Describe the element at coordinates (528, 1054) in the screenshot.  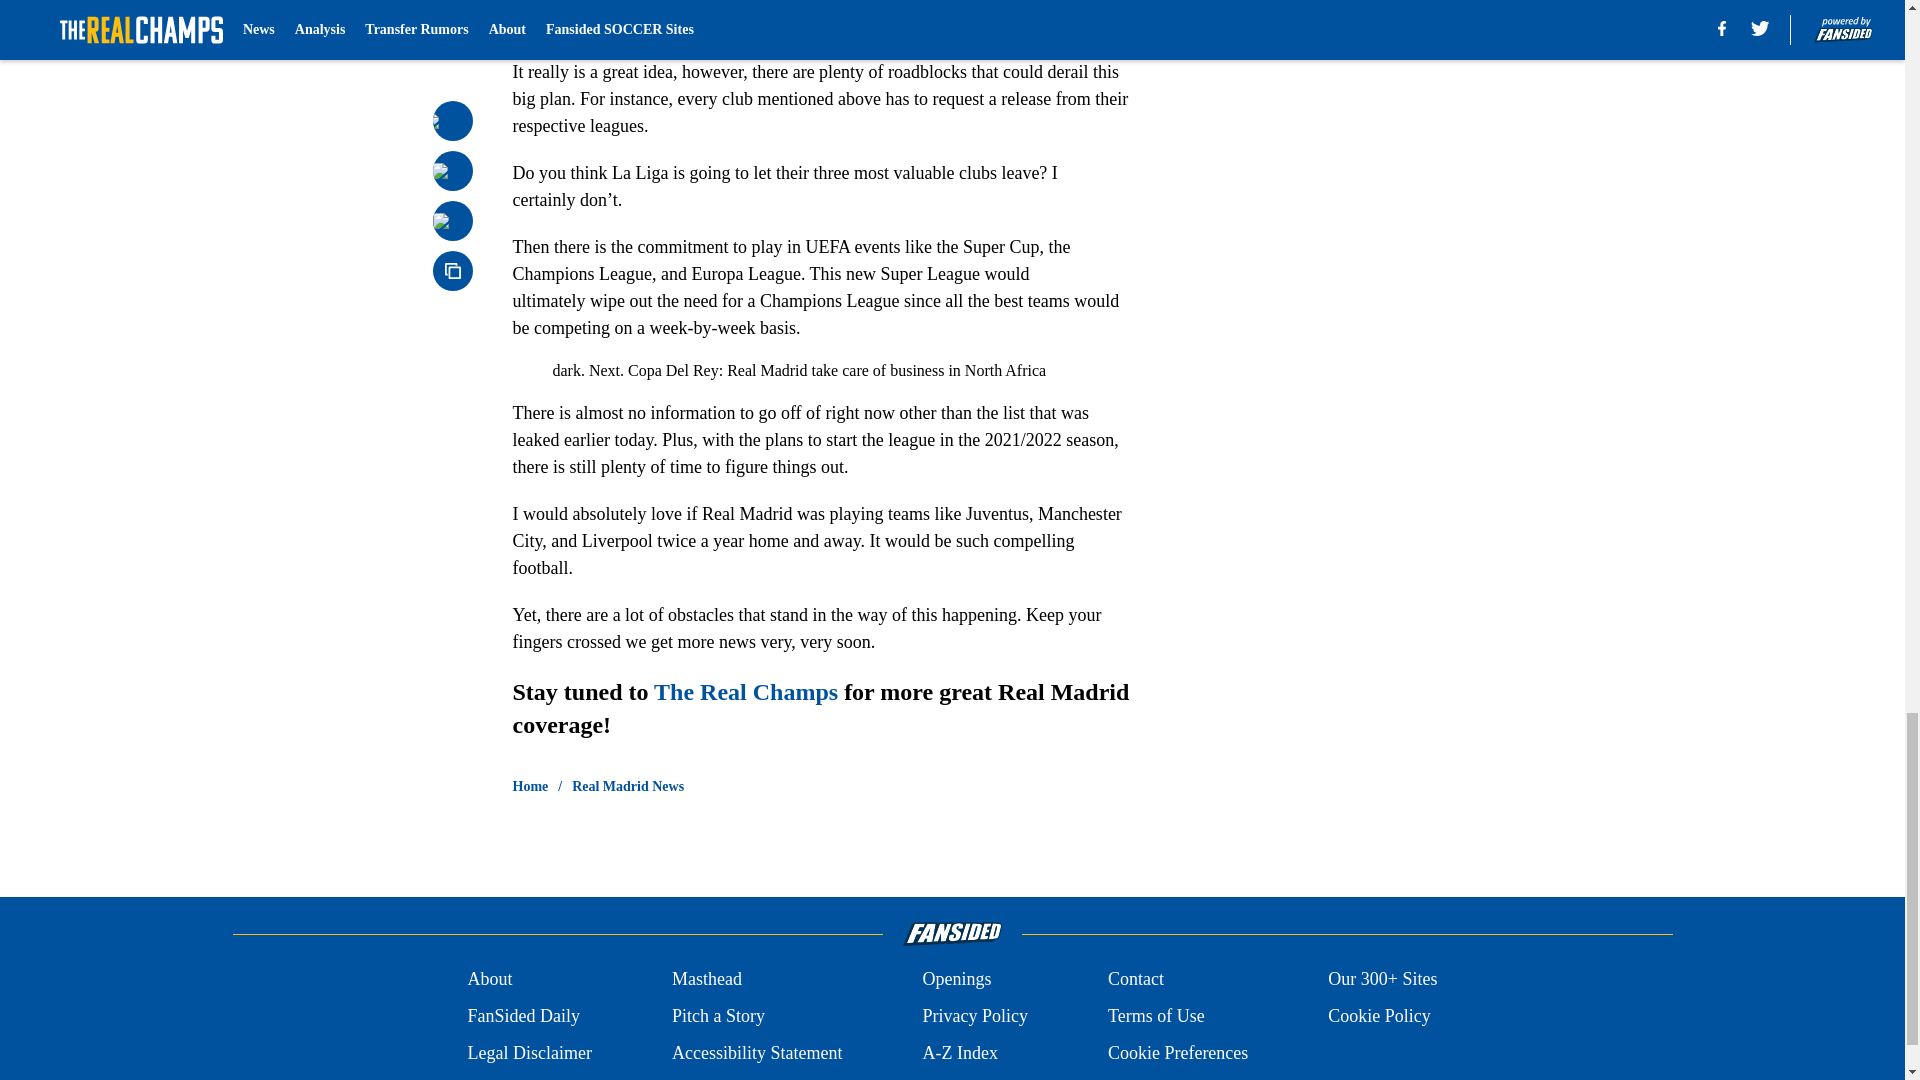
I see `Legal Disclaimer` at that location.